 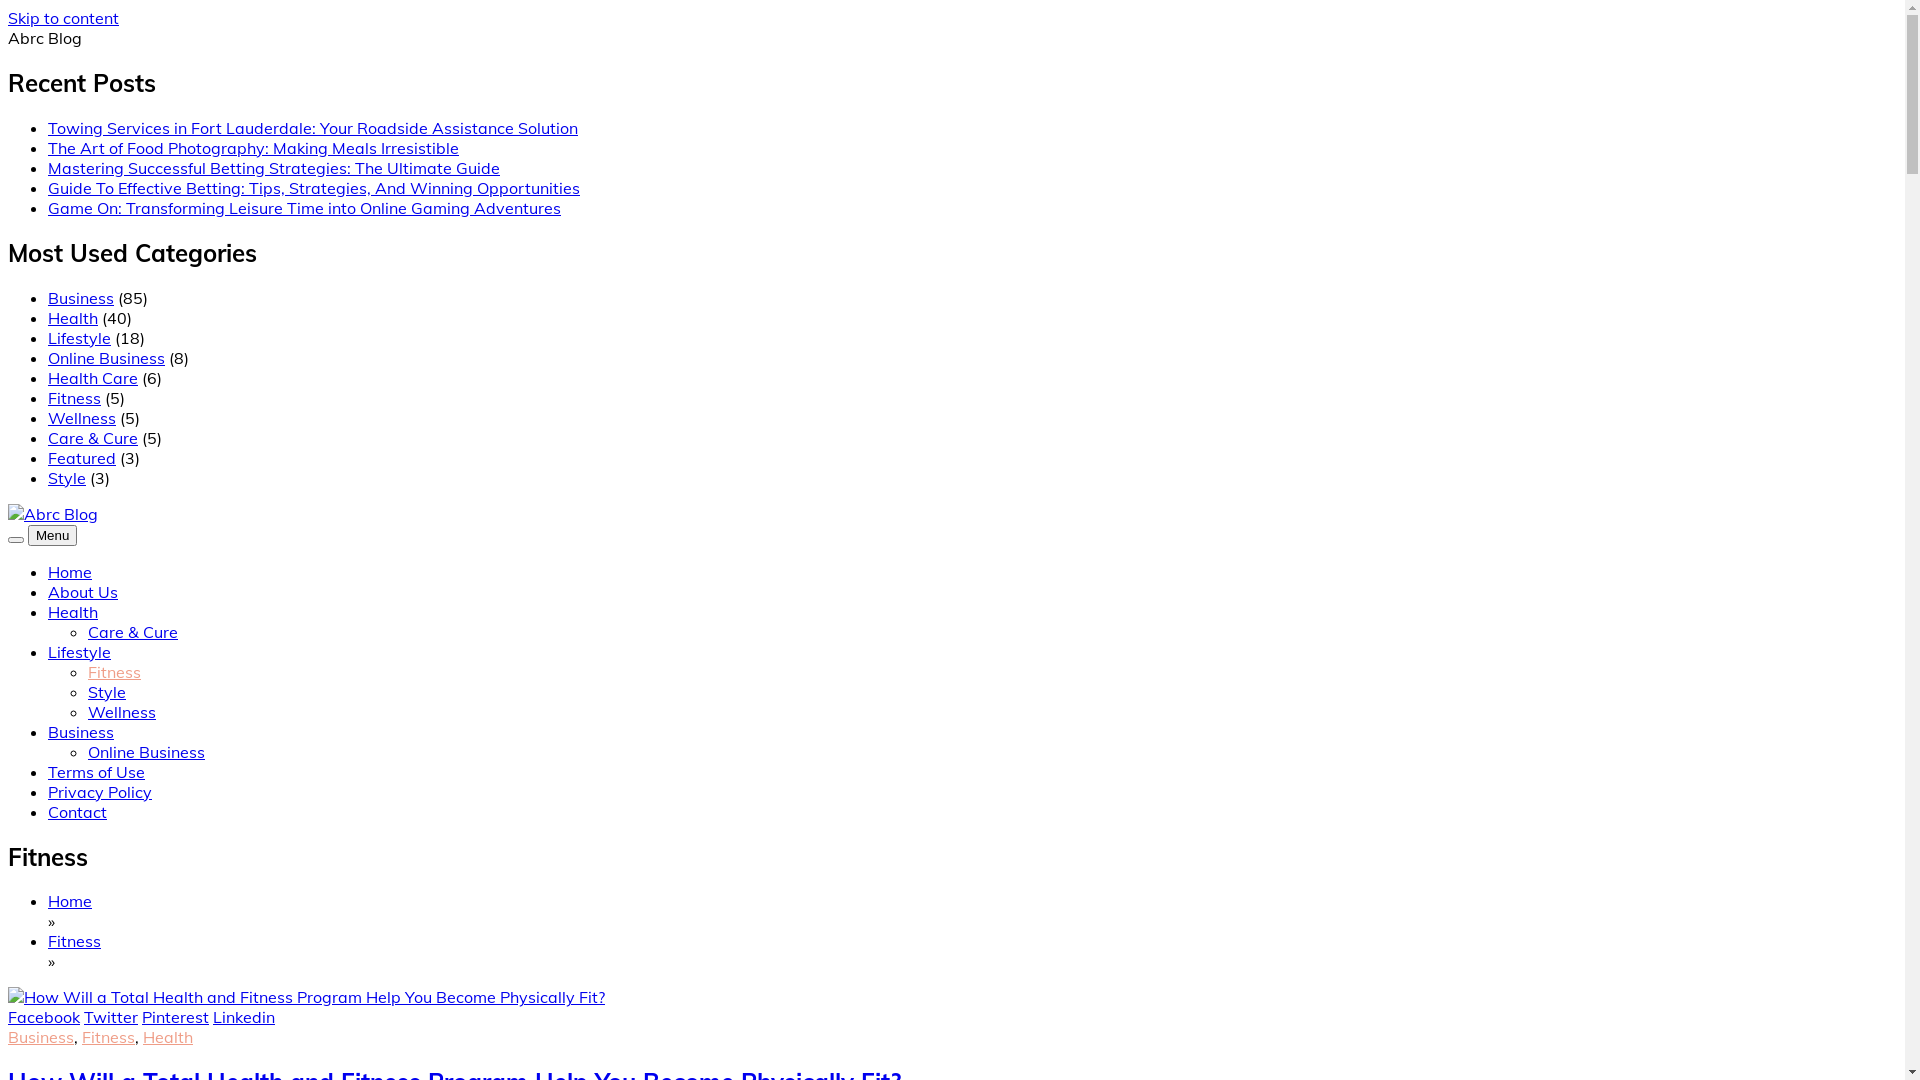 I want to click on Wellness, so click(x=122, y=712).